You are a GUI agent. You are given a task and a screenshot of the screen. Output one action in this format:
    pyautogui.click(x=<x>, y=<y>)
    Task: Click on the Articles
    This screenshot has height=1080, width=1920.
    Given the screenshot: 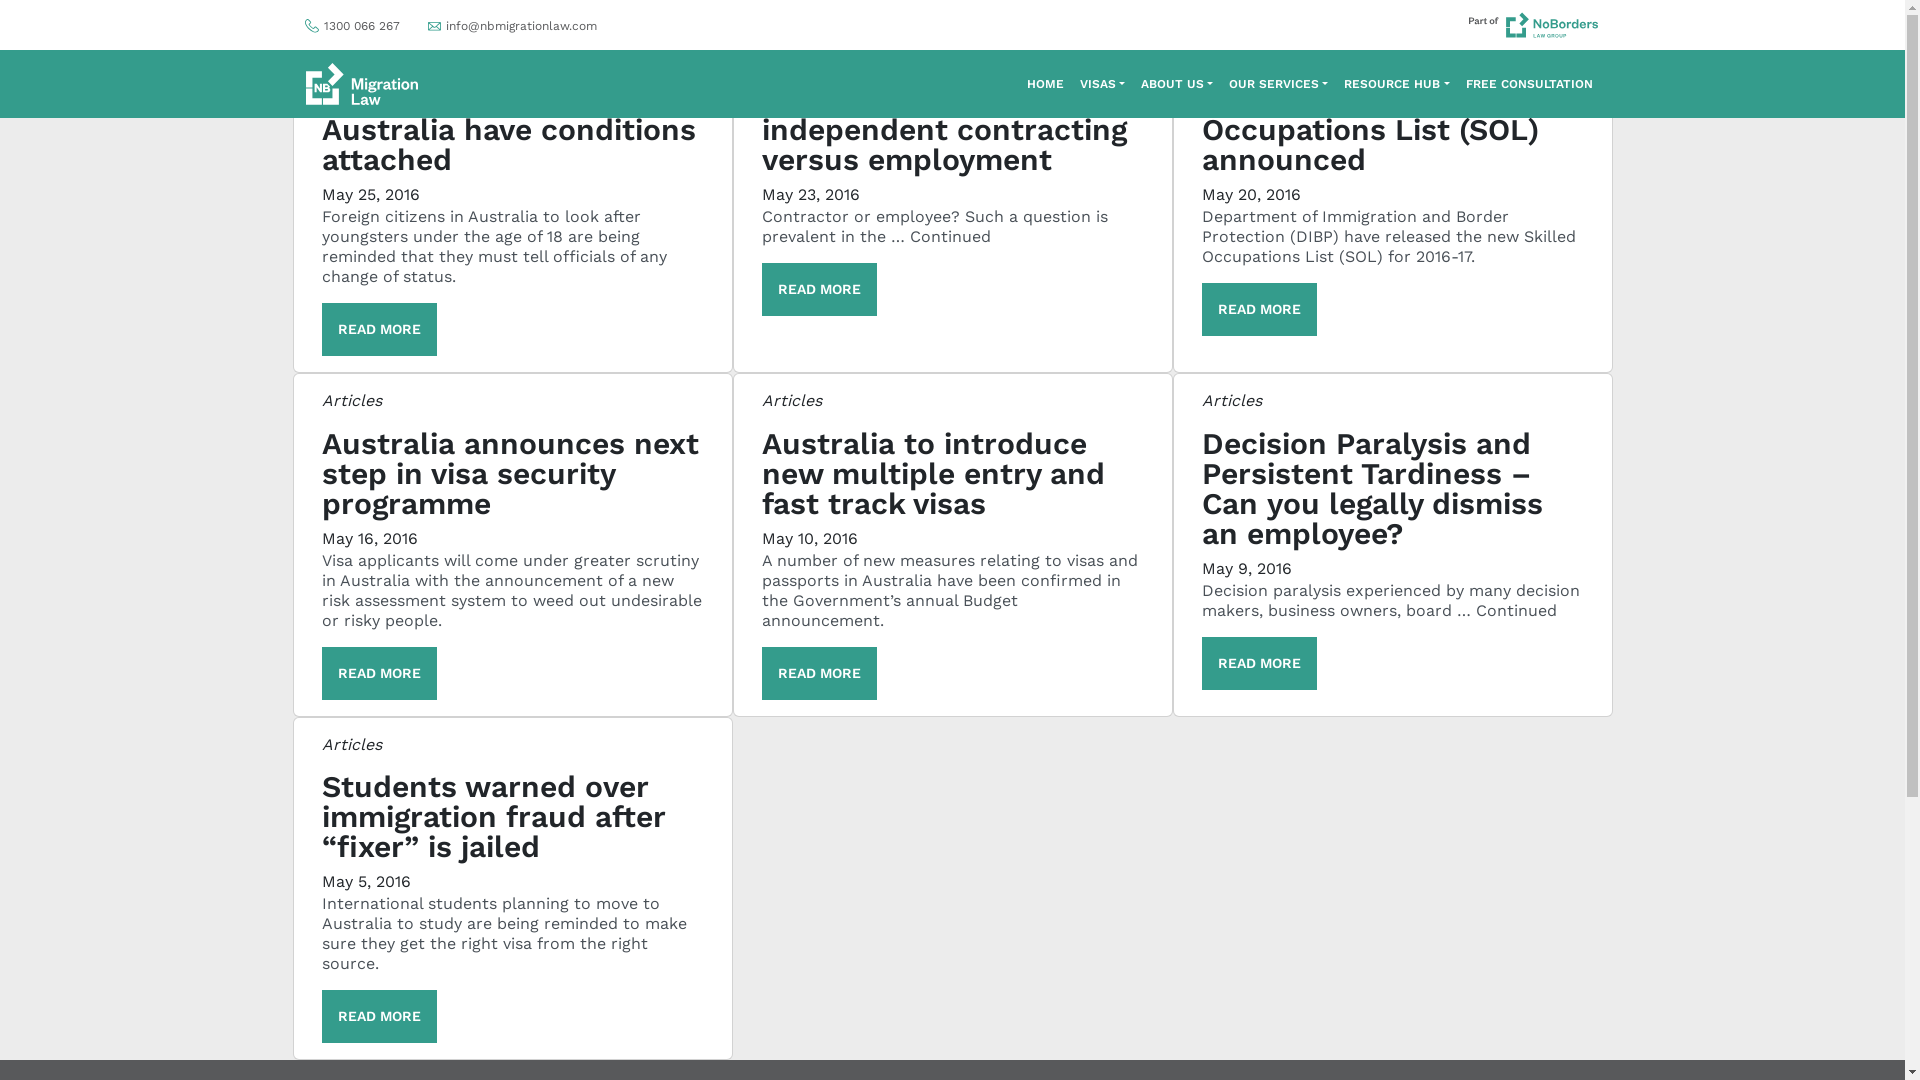 What is the action you would take?
    pyautogui.click(x=1232, y=58)
    